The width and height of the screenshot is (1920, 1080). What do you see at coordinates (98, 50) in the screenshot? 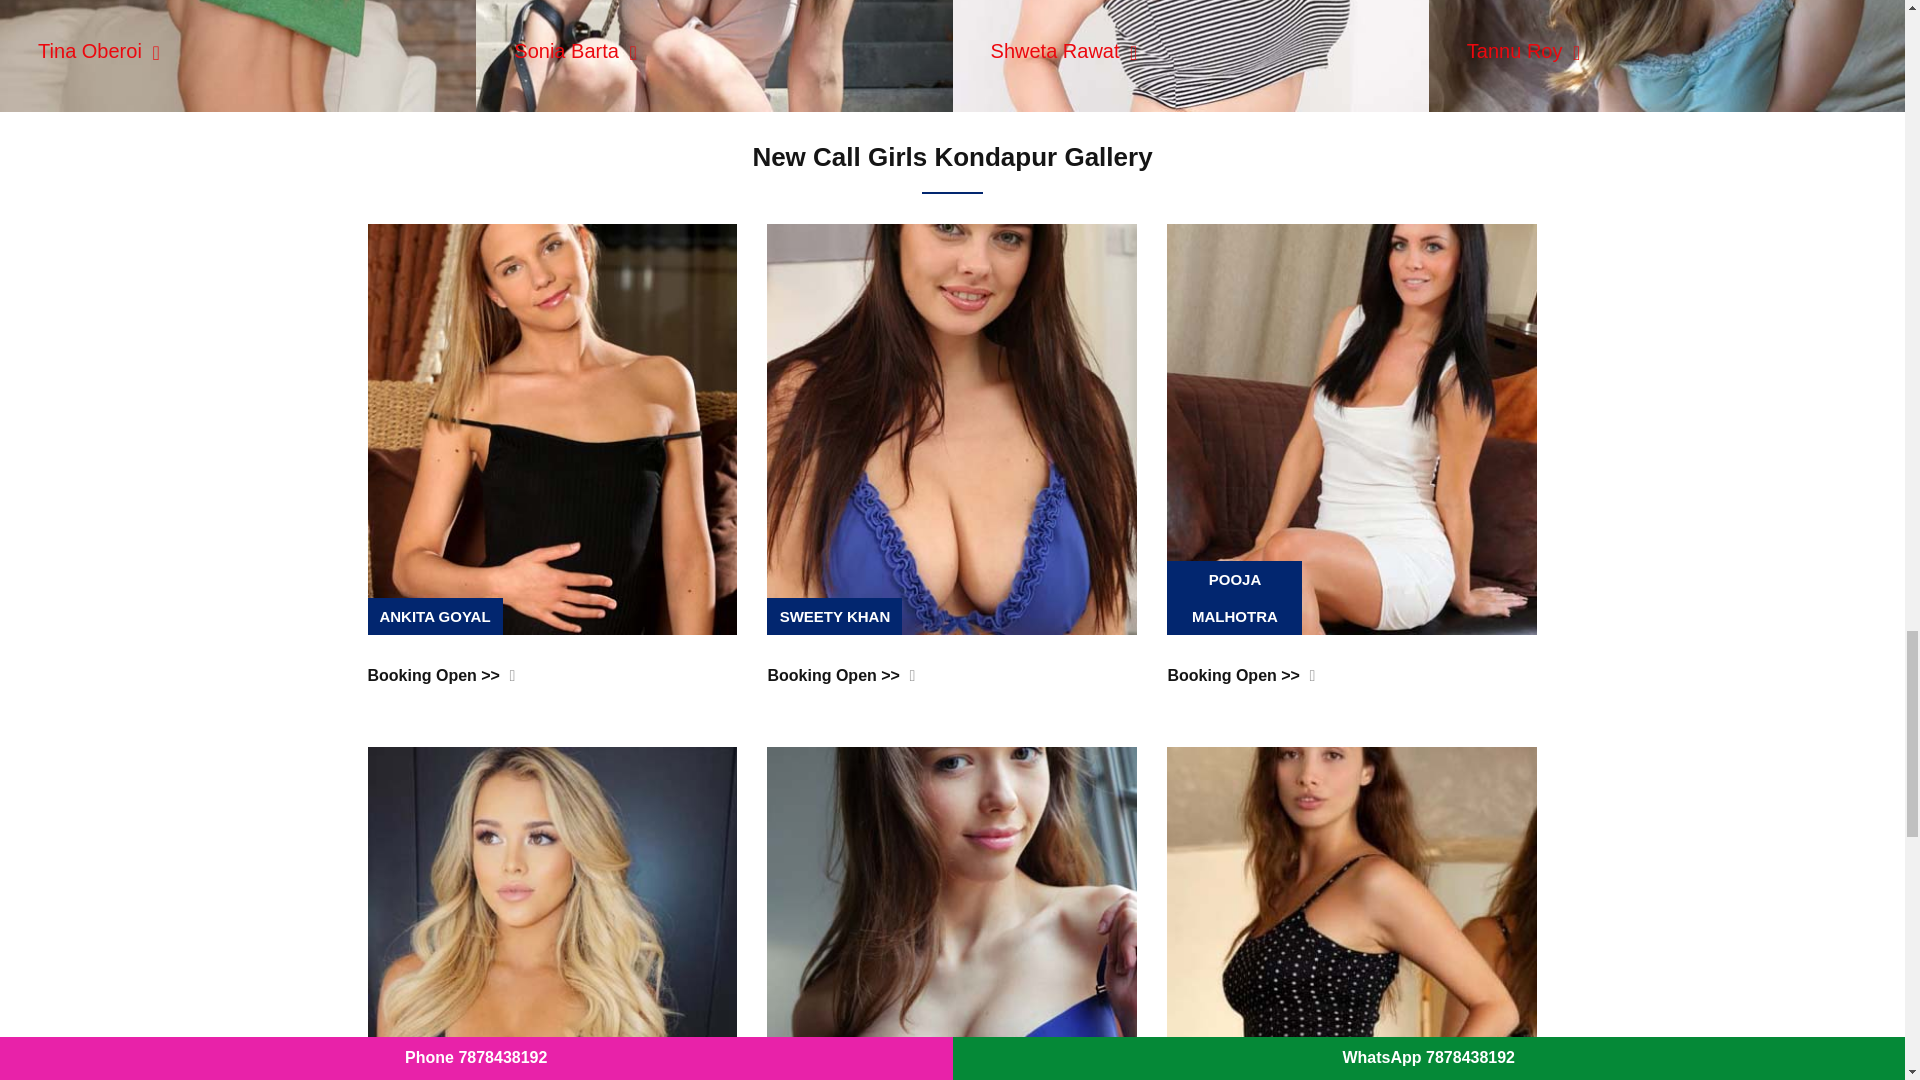
I see `Tina Oberoi` at bounding box center [98, 50].